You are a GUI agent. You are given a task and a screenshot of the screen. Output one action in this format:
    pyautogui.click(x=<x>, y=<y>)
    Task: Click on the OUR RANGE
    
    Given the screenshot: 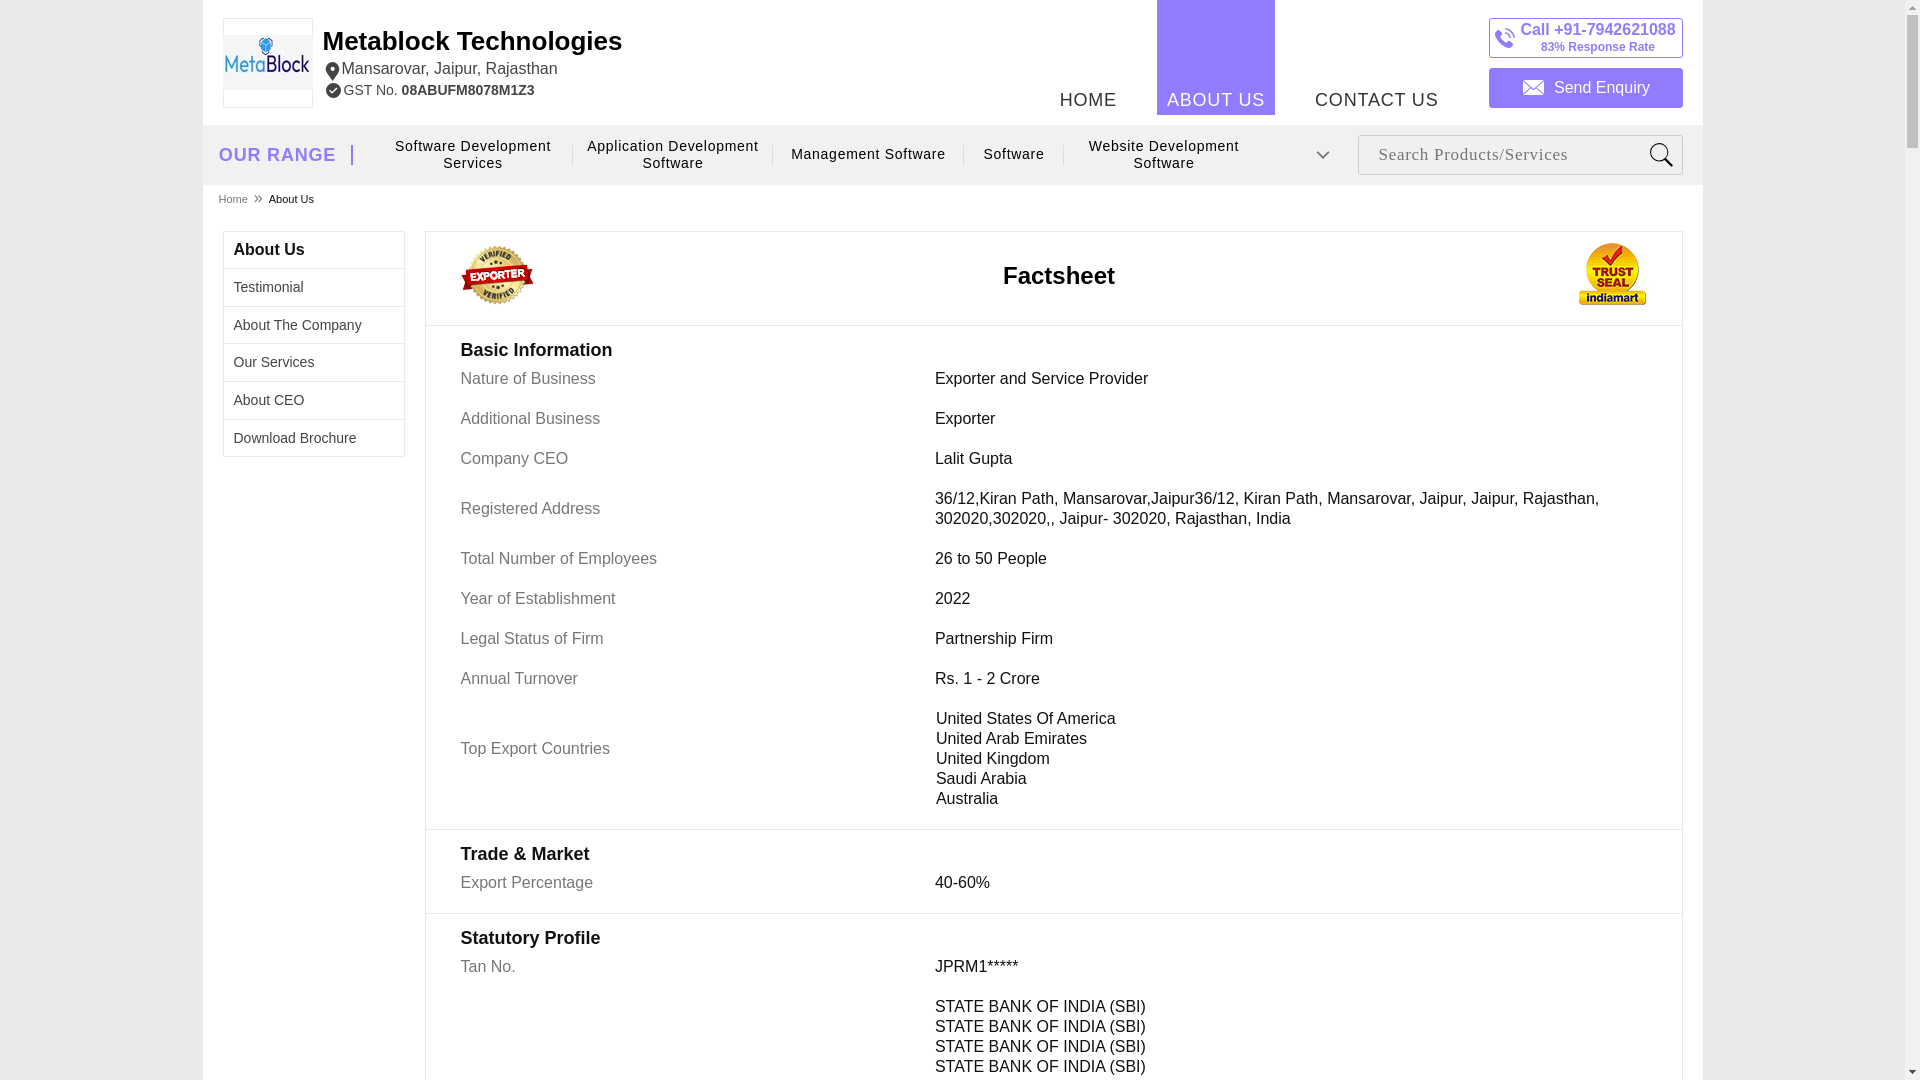 What is the action you would take?
    pyautogui.click(x=274, y=362)
    